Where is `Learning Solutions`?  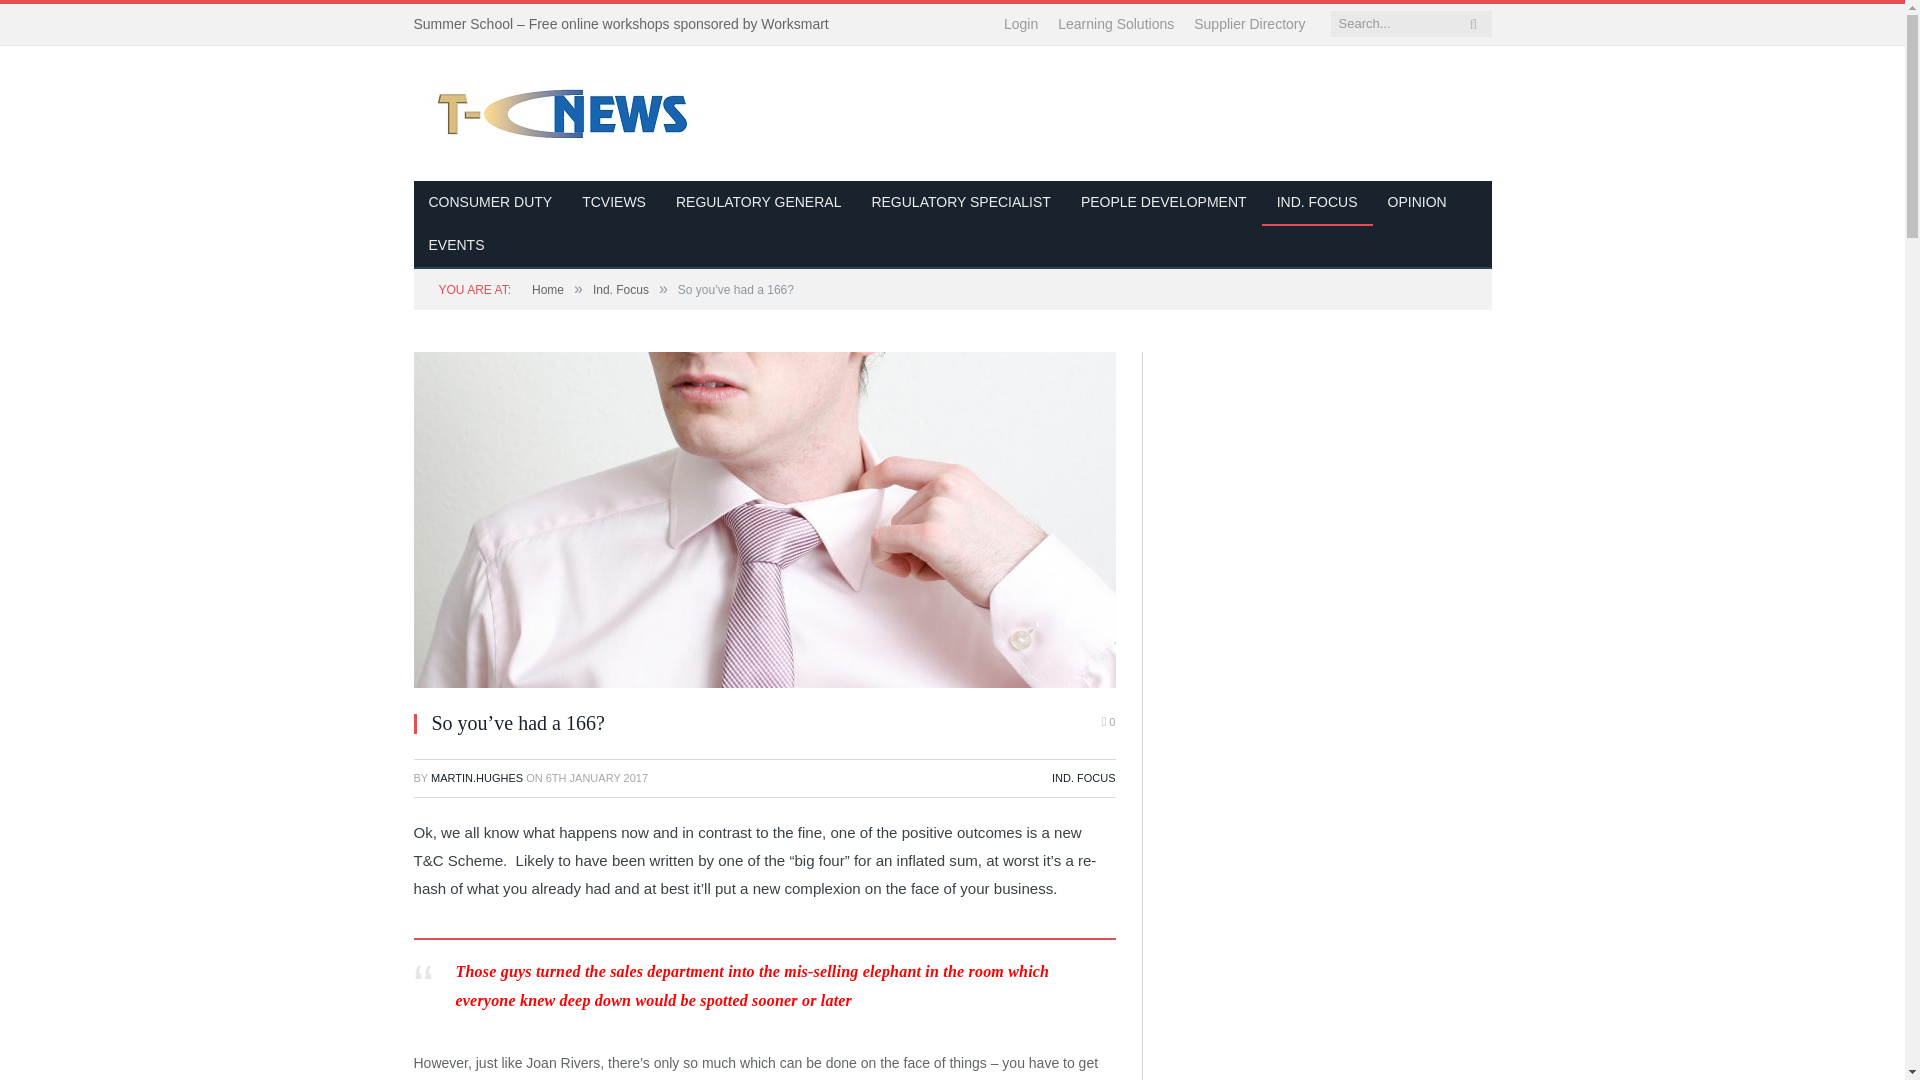
Learning Solutions is located at coordinates (1115, 24).